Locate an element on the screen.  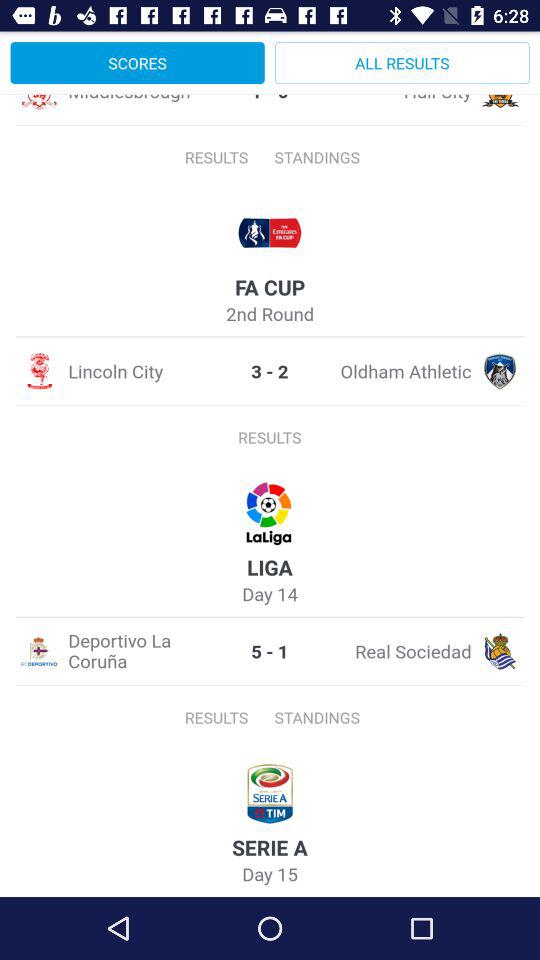
tap the scores icon is located at coordinates (137, 62).